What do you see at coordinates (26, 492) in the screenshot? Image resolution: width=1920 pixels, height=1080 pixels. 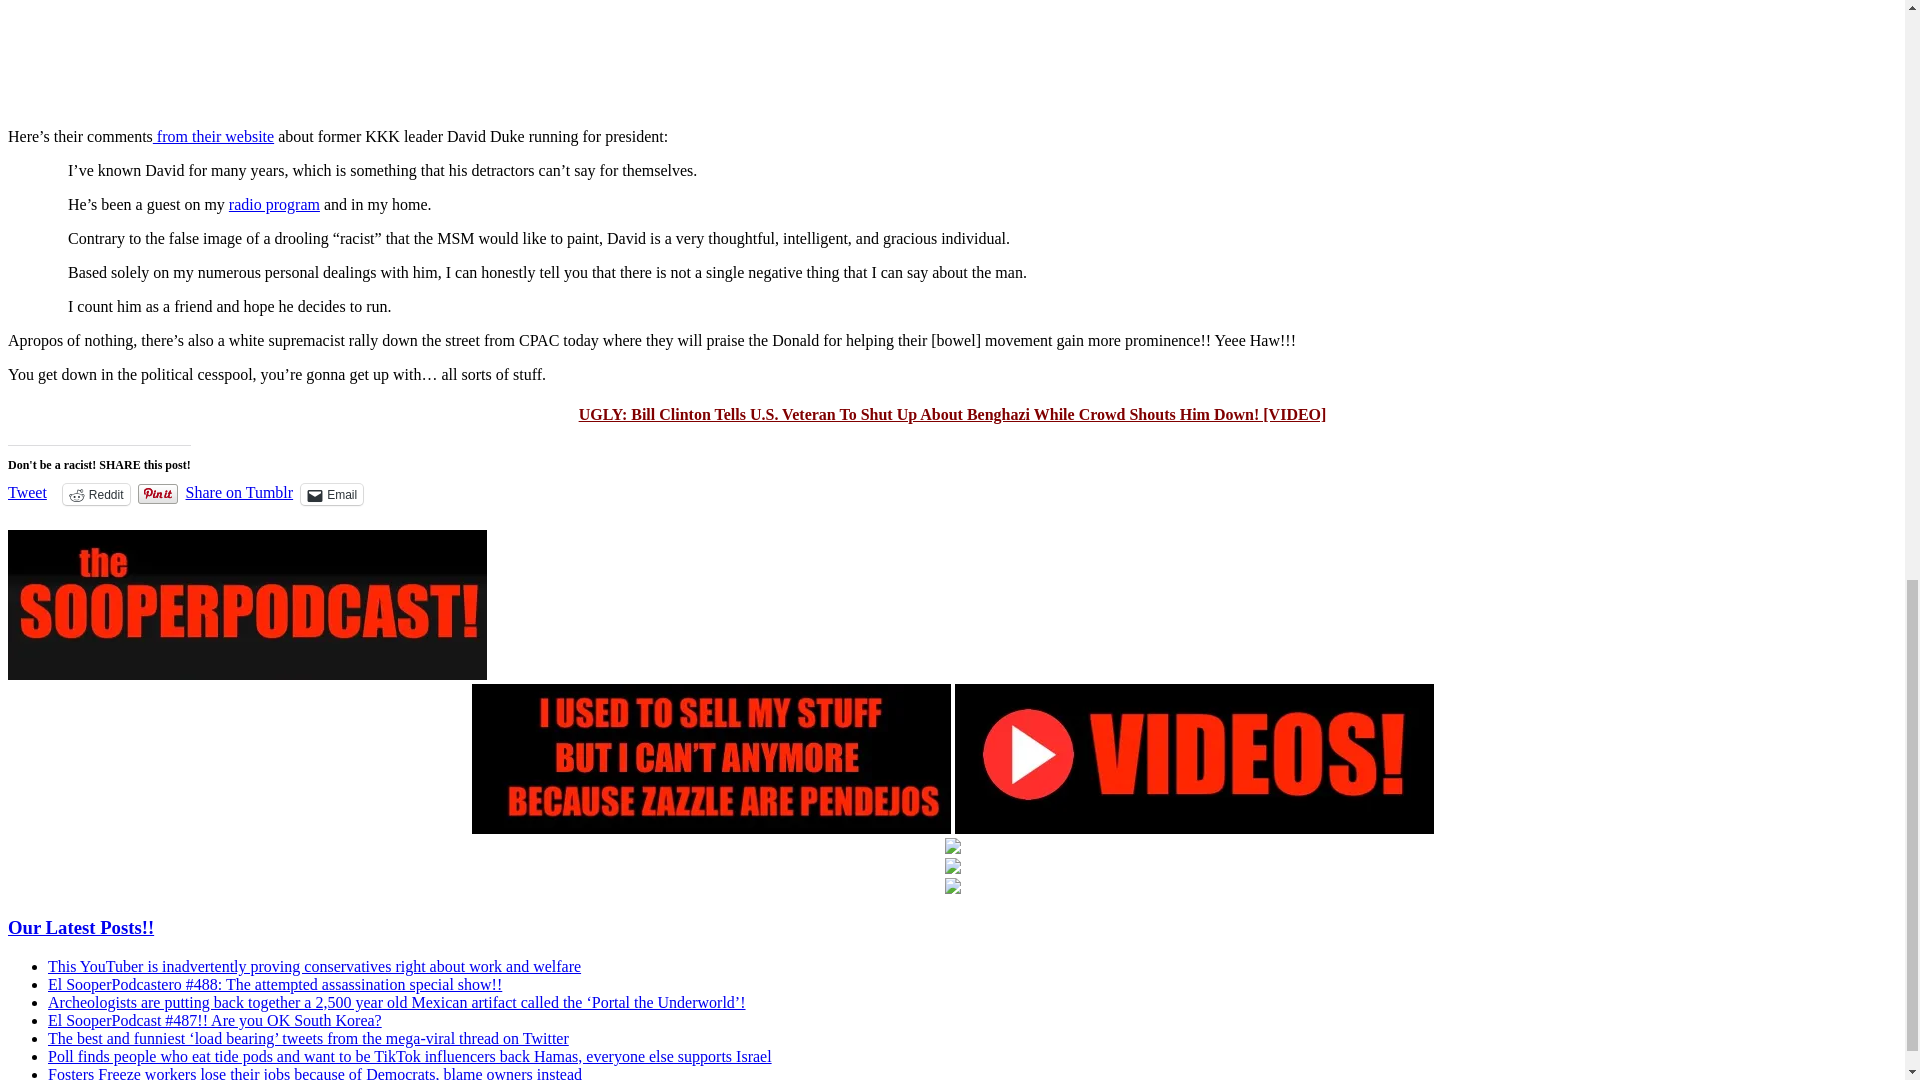 I see `Tweet` at bounding box center [26, 492].